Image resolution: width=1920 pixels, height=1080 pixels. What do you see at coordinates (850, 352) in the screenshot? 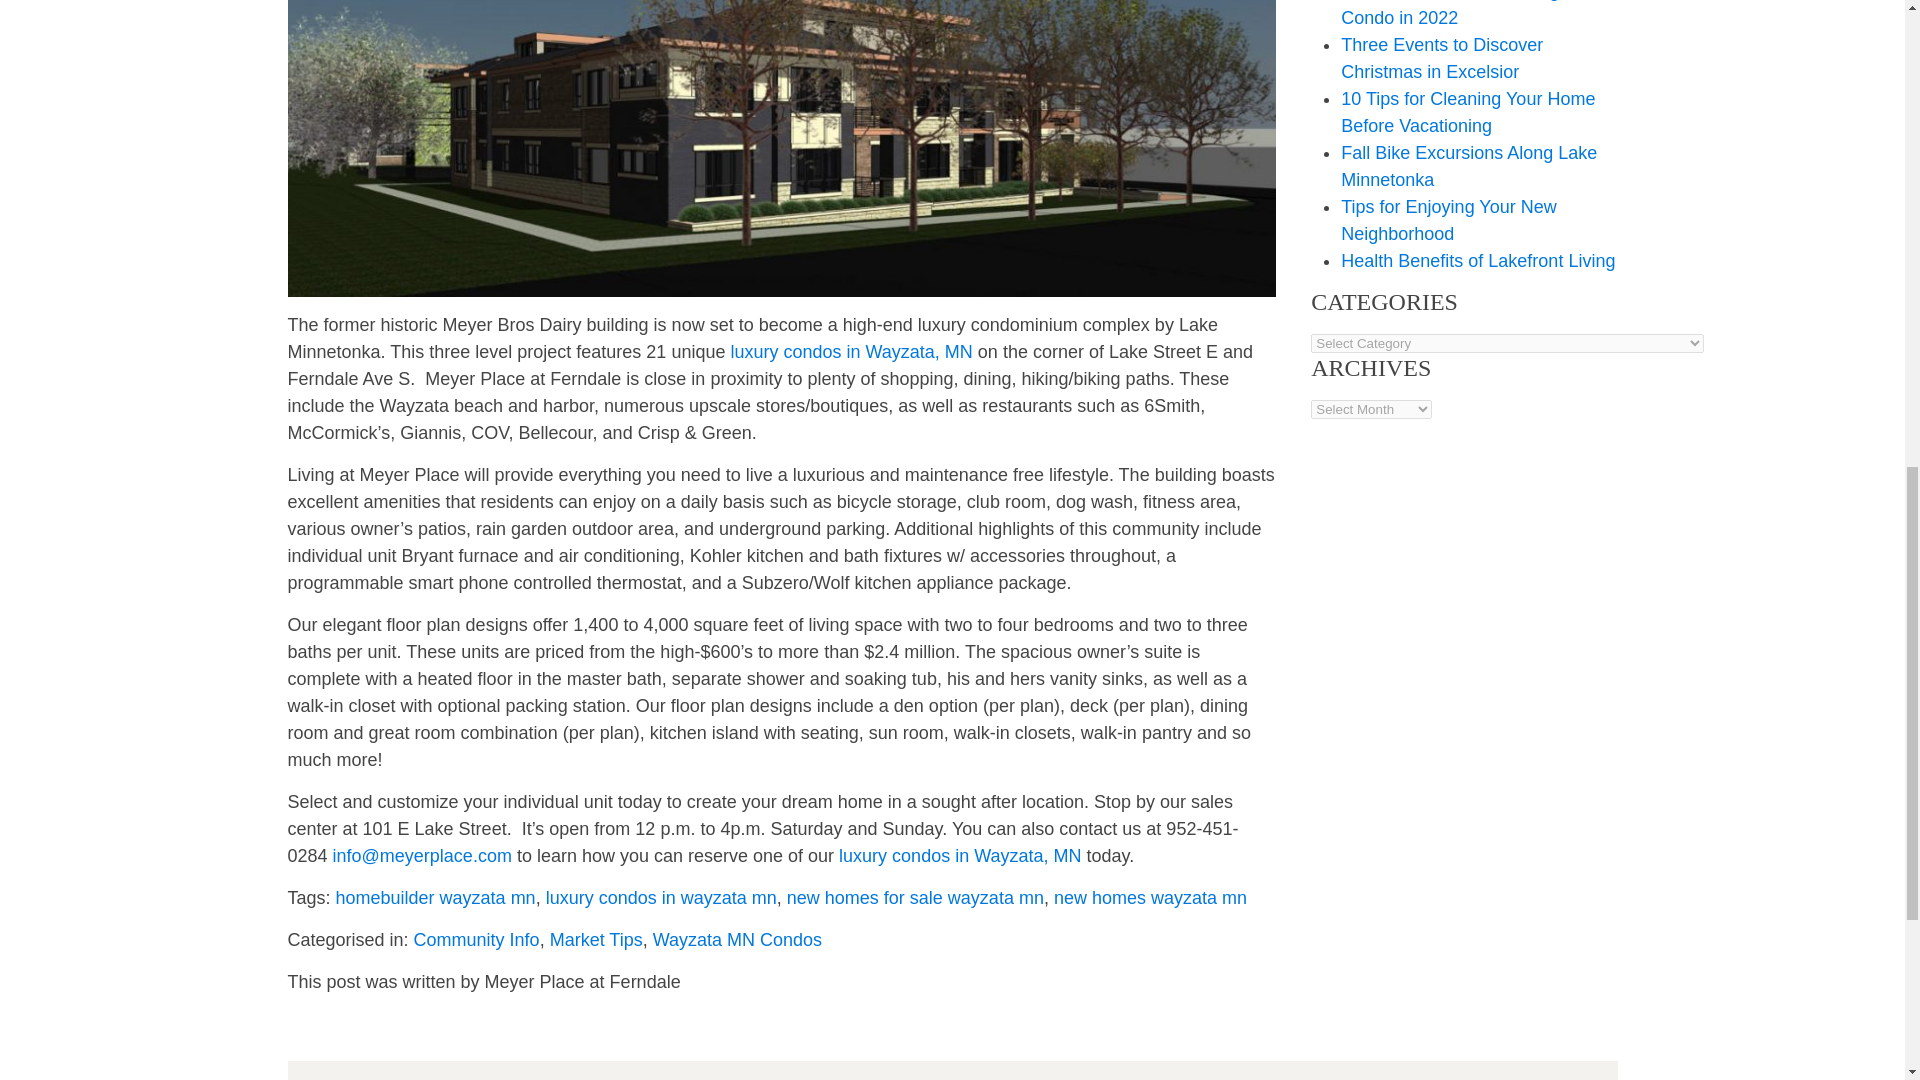
I see `luxury condos in Wayzata, MN` at bounding box center [850, 352].